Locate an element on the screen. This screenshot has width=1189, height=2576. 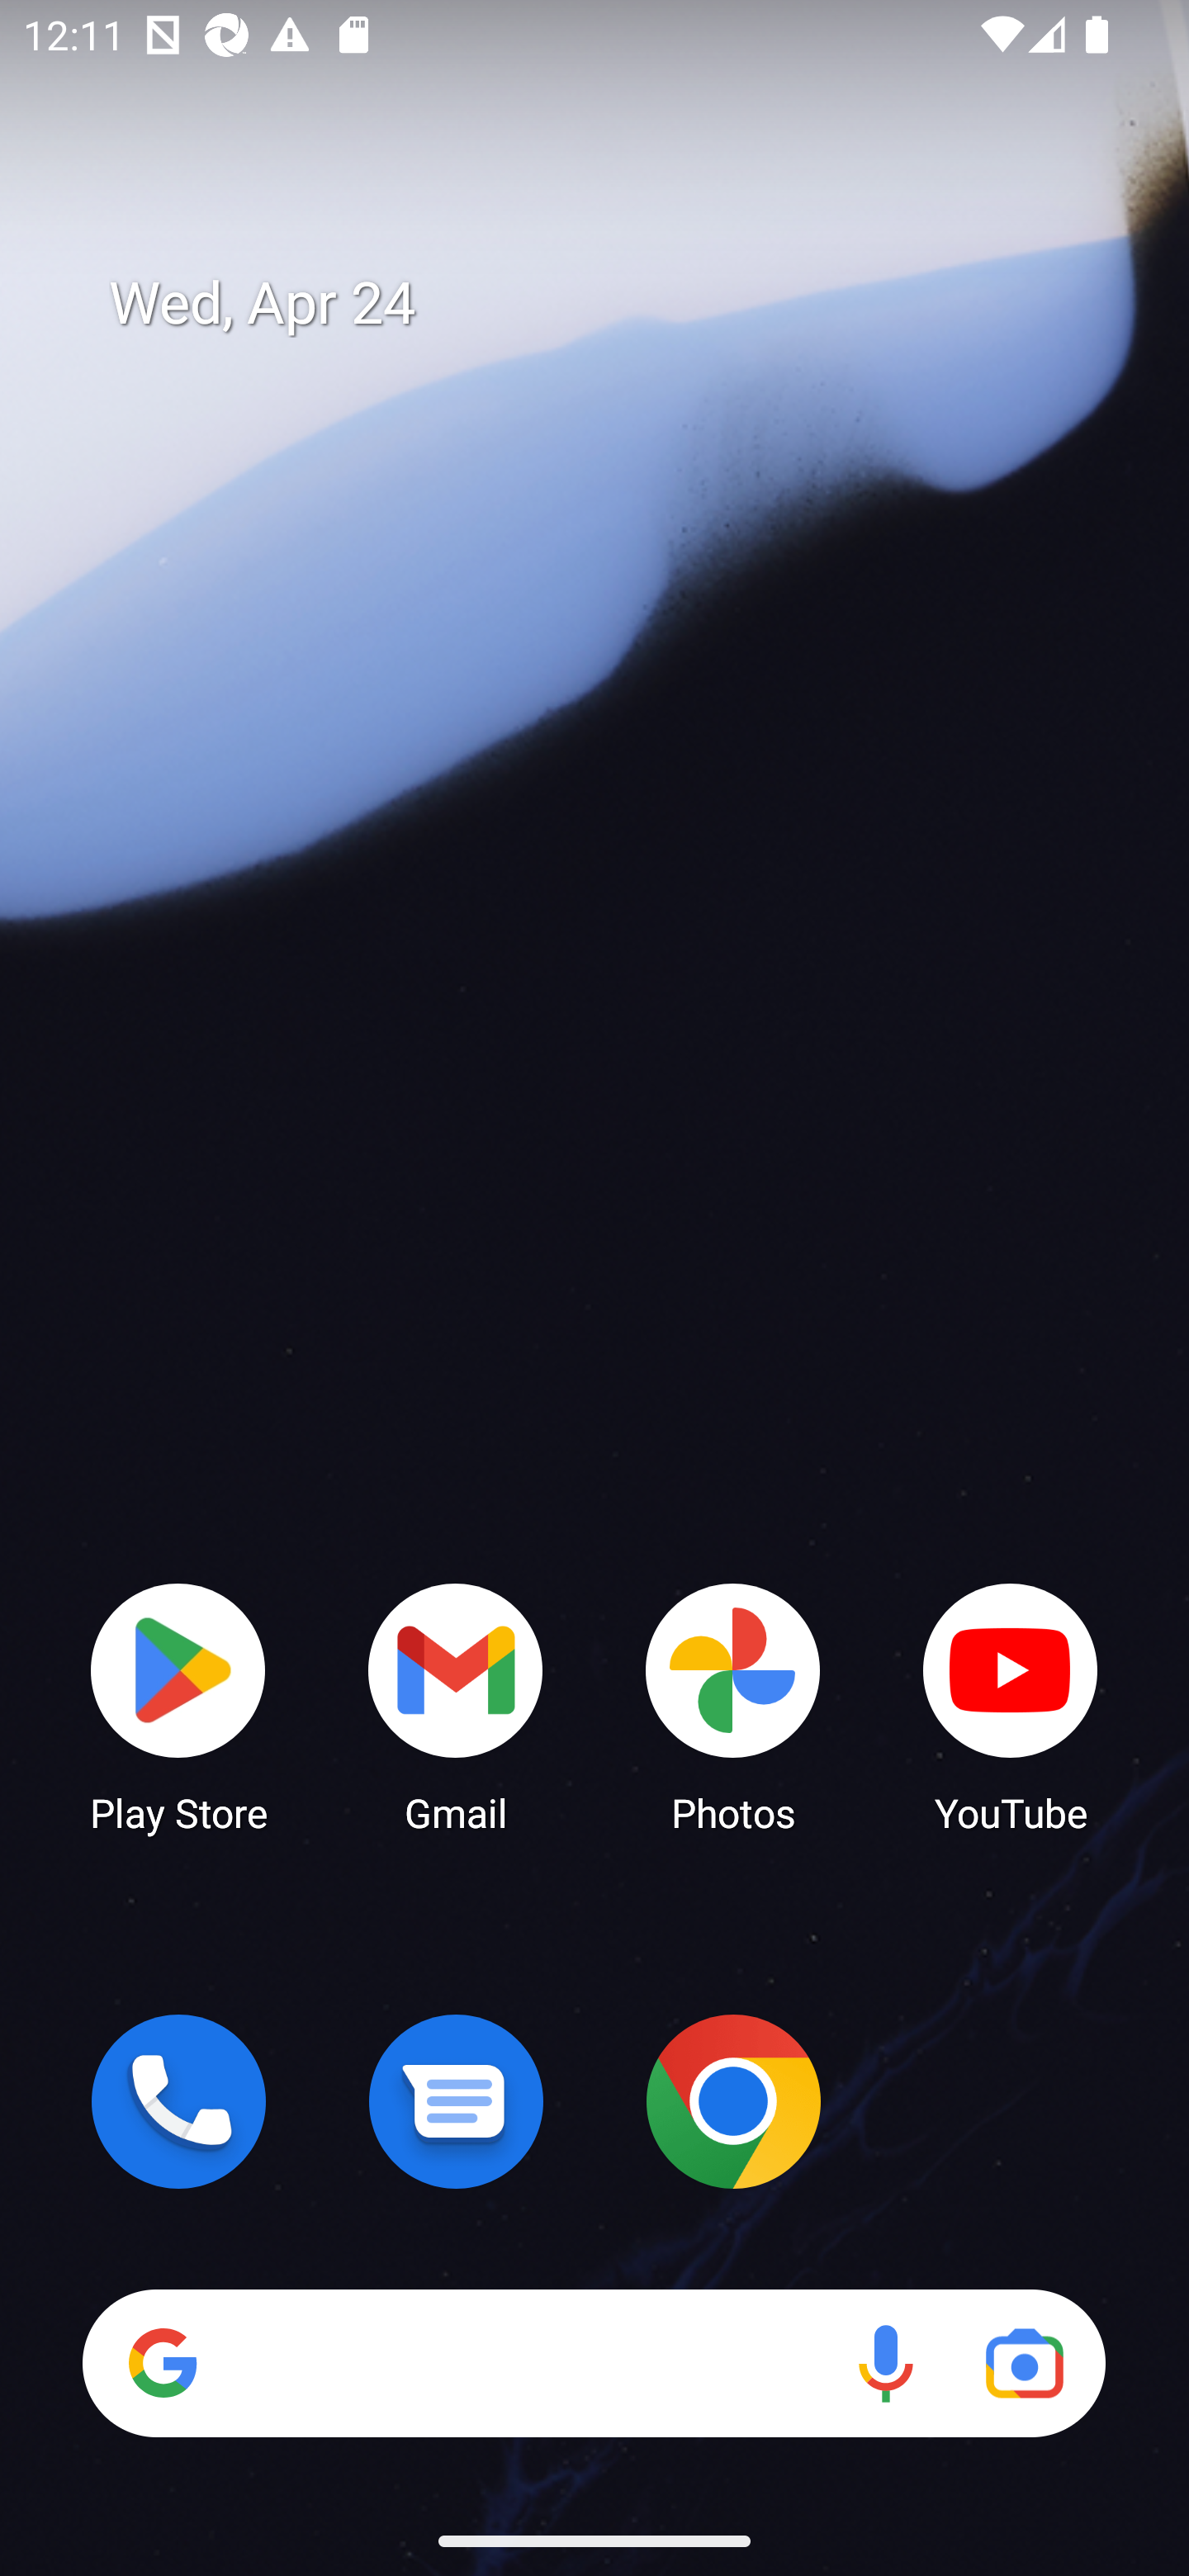
Photos is located at coordinates (733, 1706).